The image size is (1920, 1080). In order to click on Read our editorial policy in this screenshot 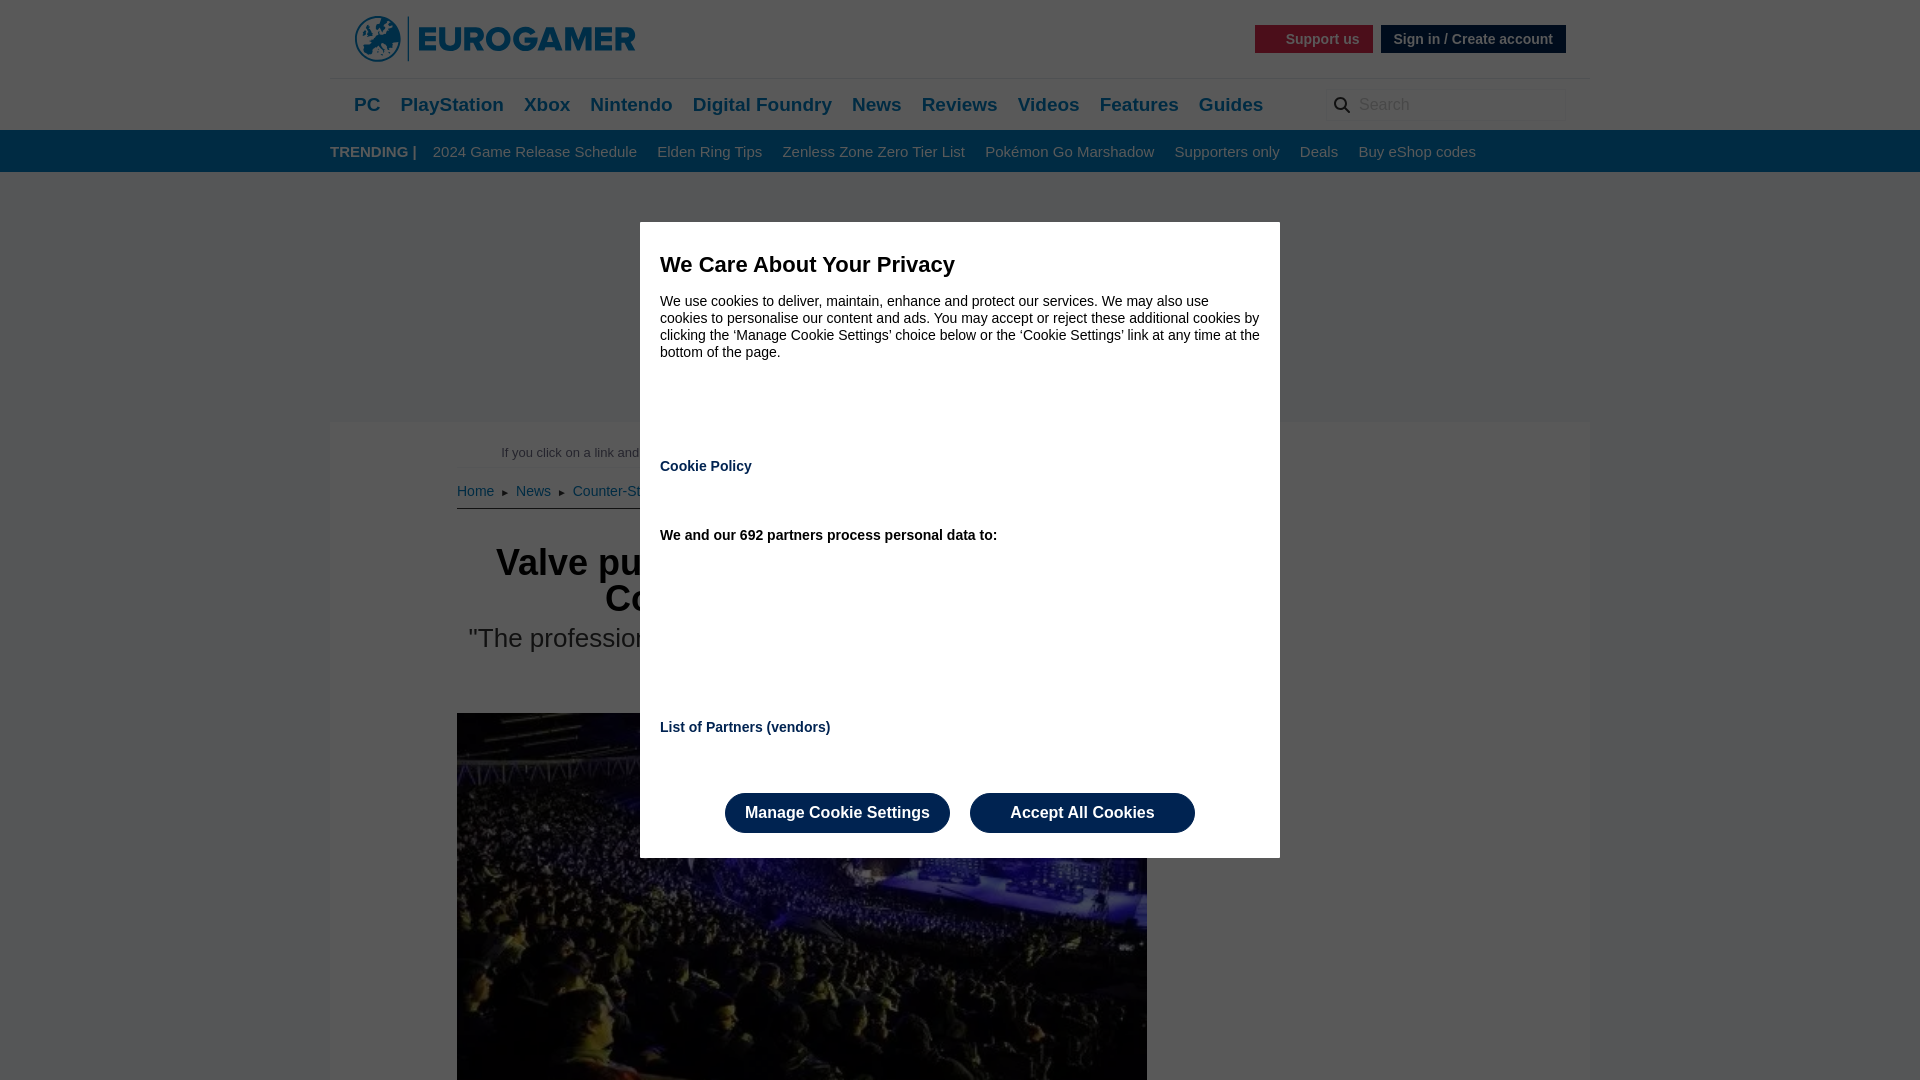, I will do `click(1030, 452)`.